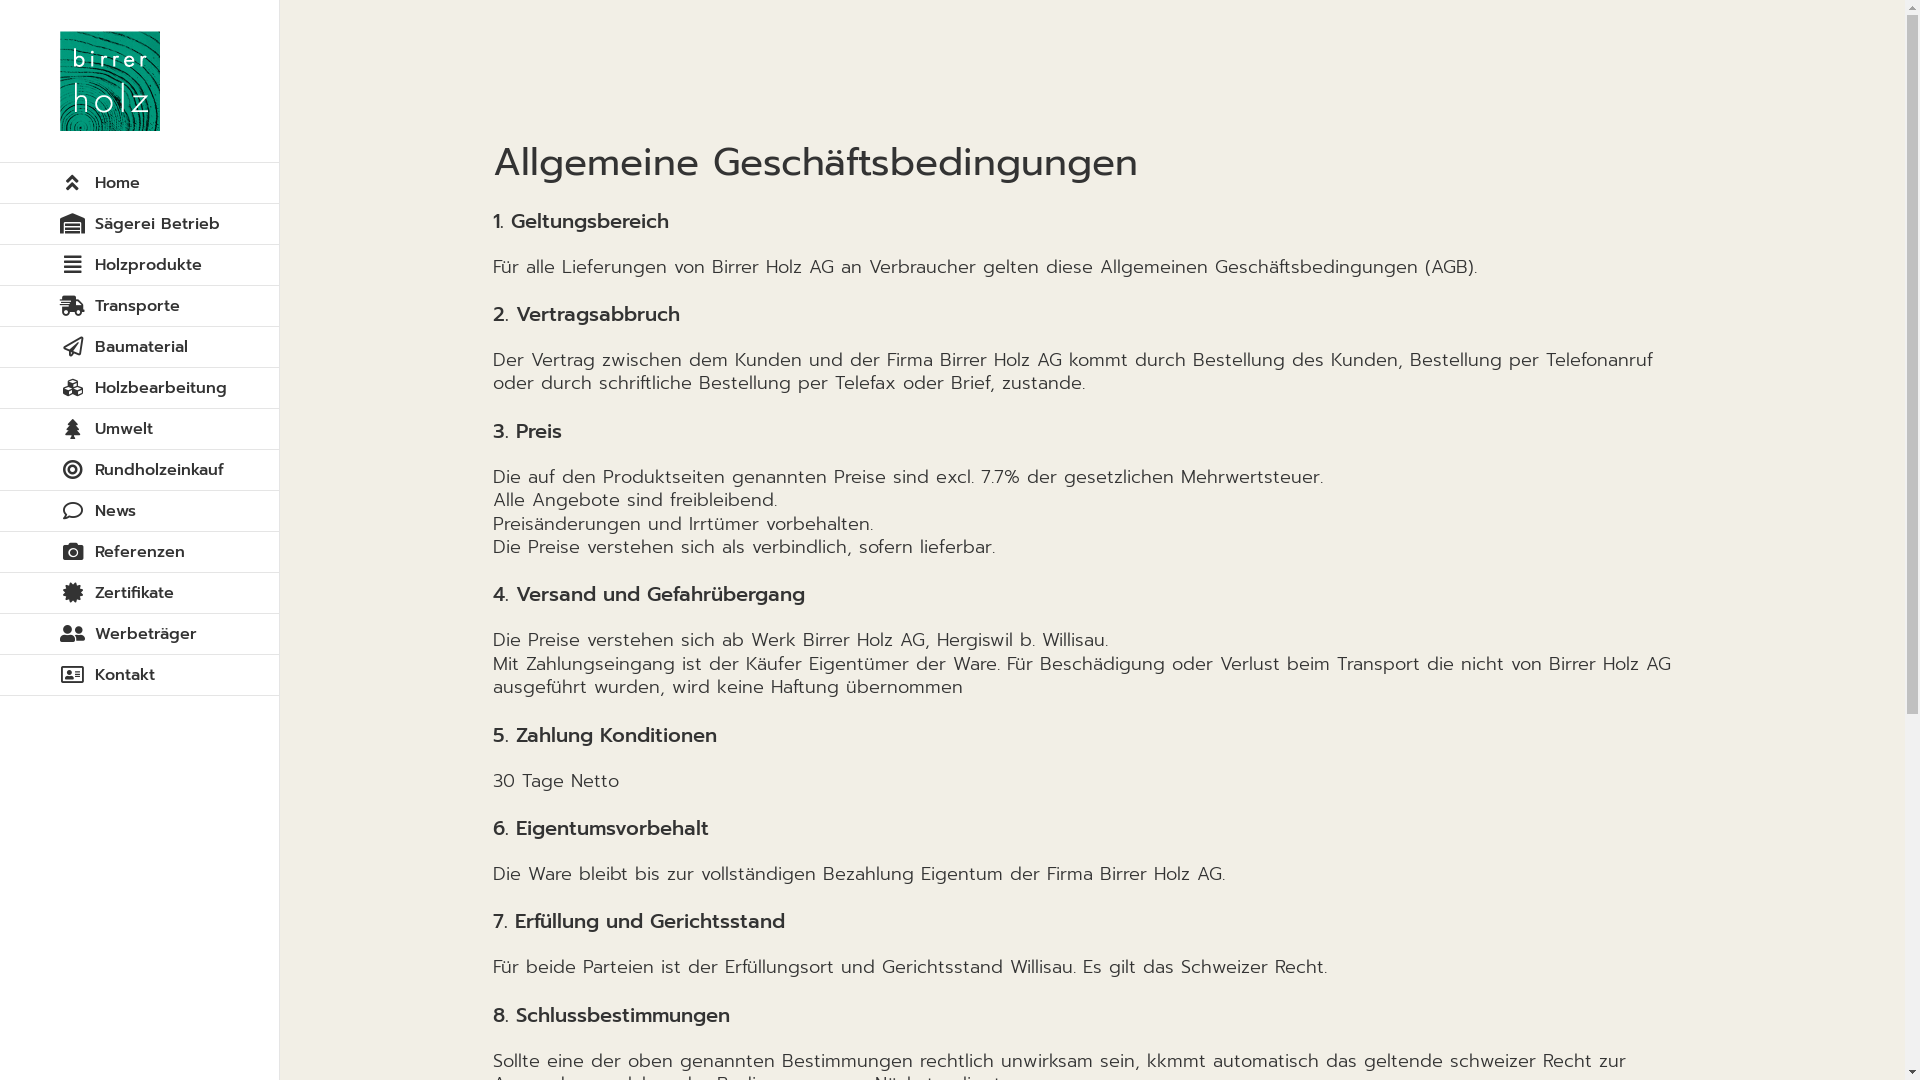  What do you see at coordinates (140, 388) in the screenshot?
I see `Holzbearbeitung` at bounding box center [140, 388].